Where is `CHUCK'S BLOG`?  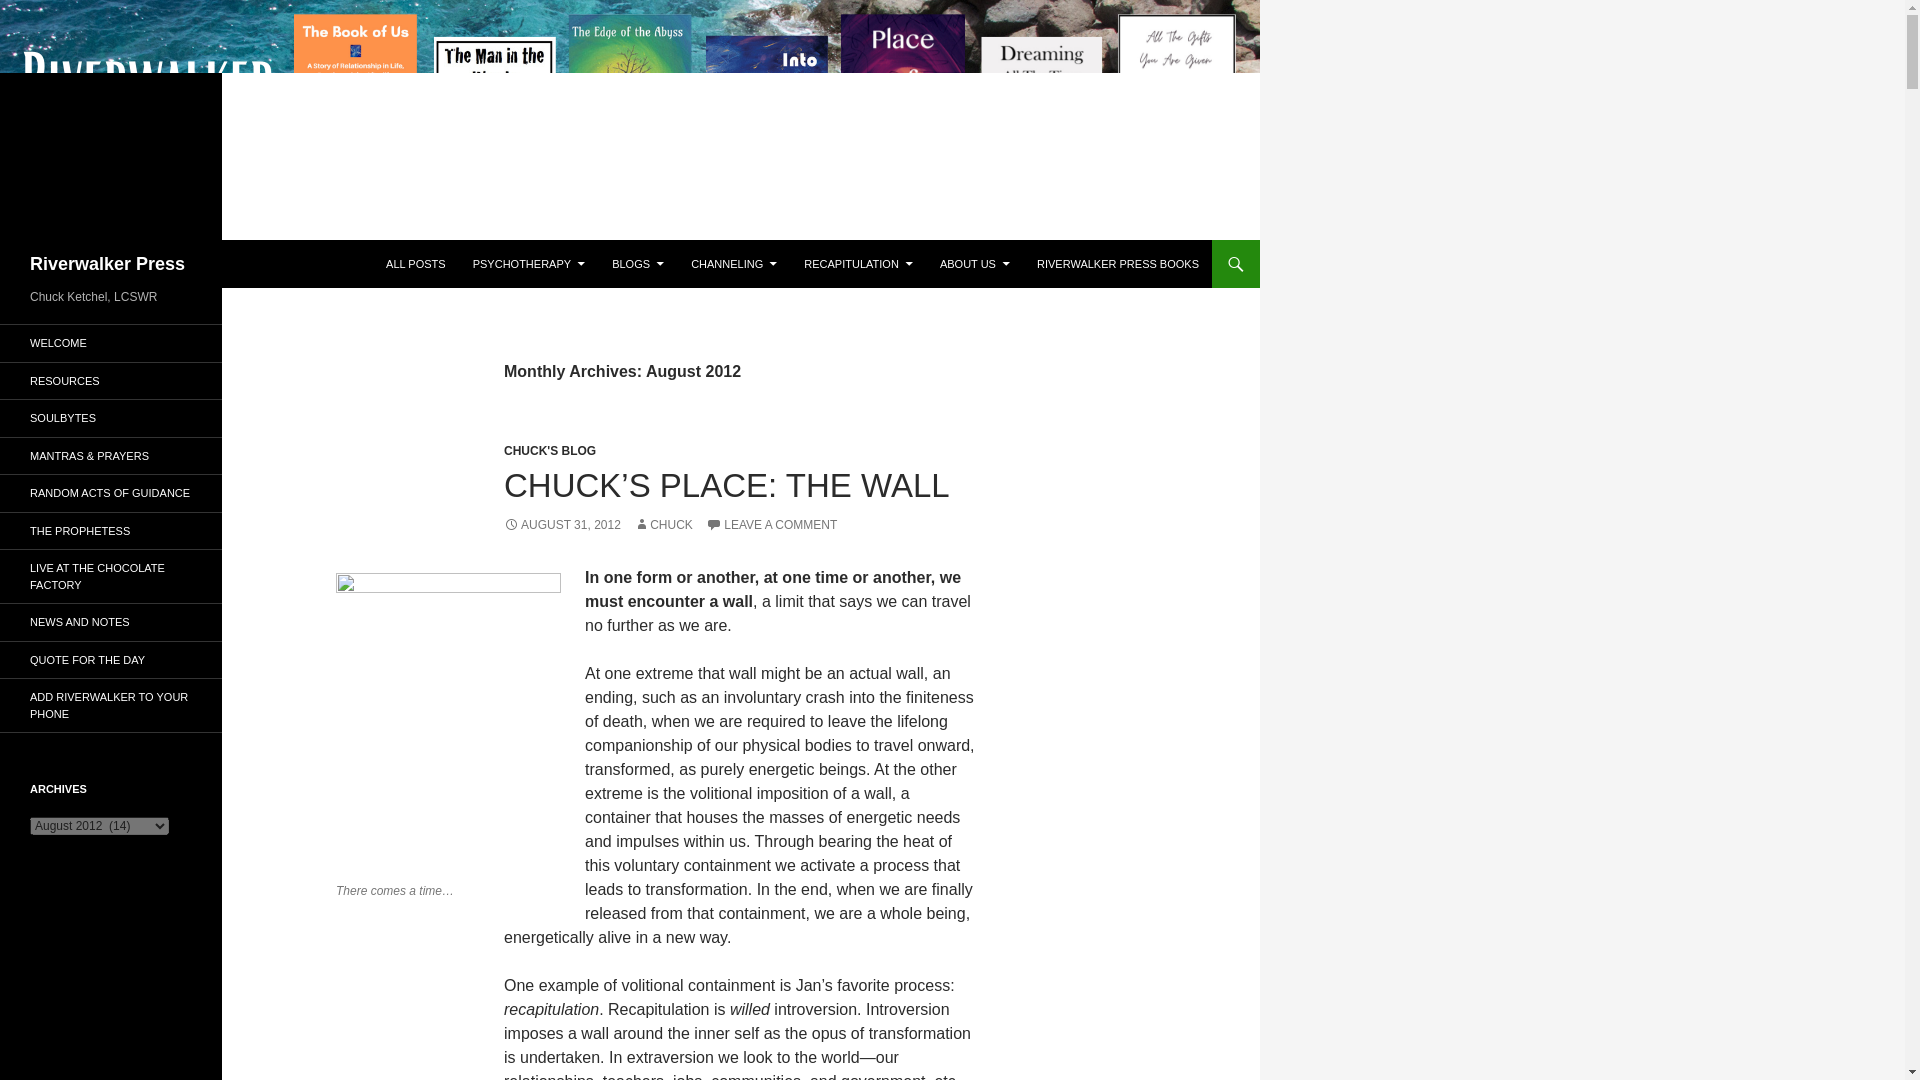 CHUCK'S BLOG is located at coordinates (549, 450).